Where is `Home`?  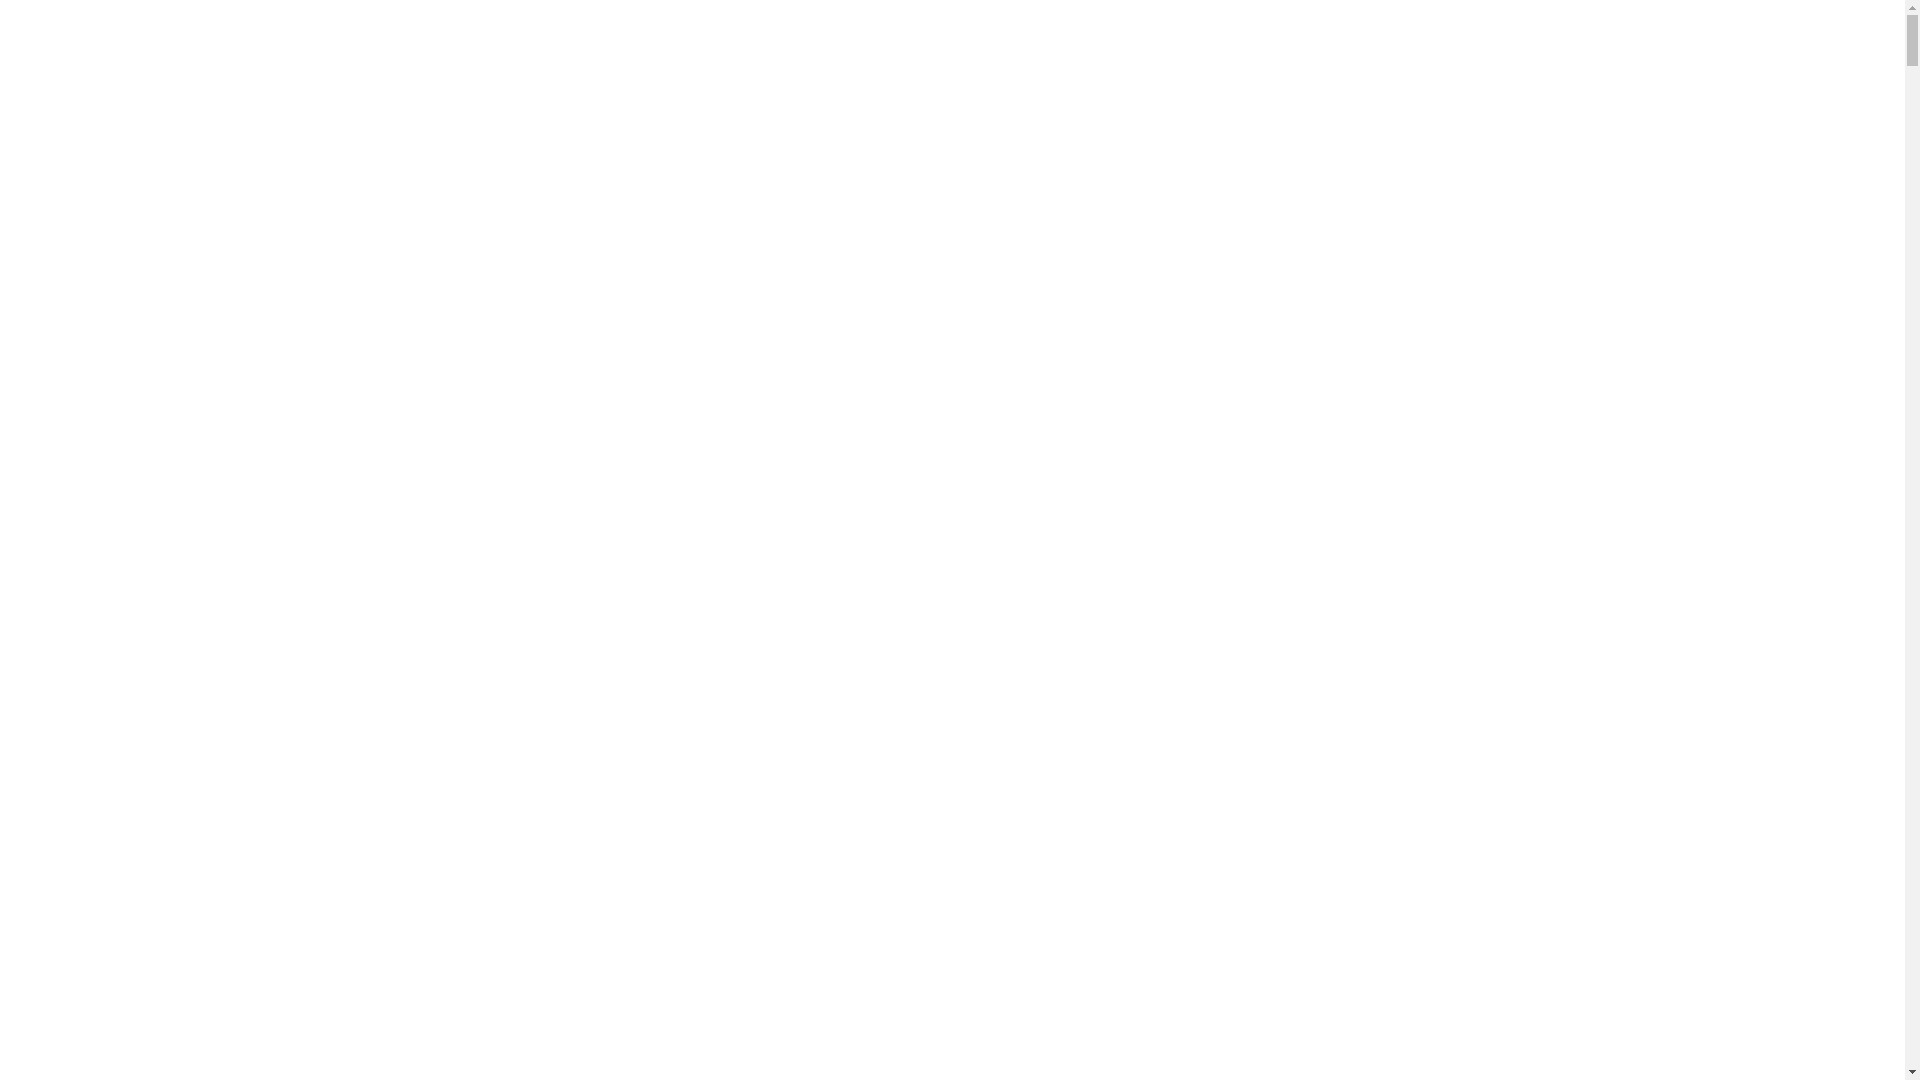 Home is located at coordinates (550, 52).